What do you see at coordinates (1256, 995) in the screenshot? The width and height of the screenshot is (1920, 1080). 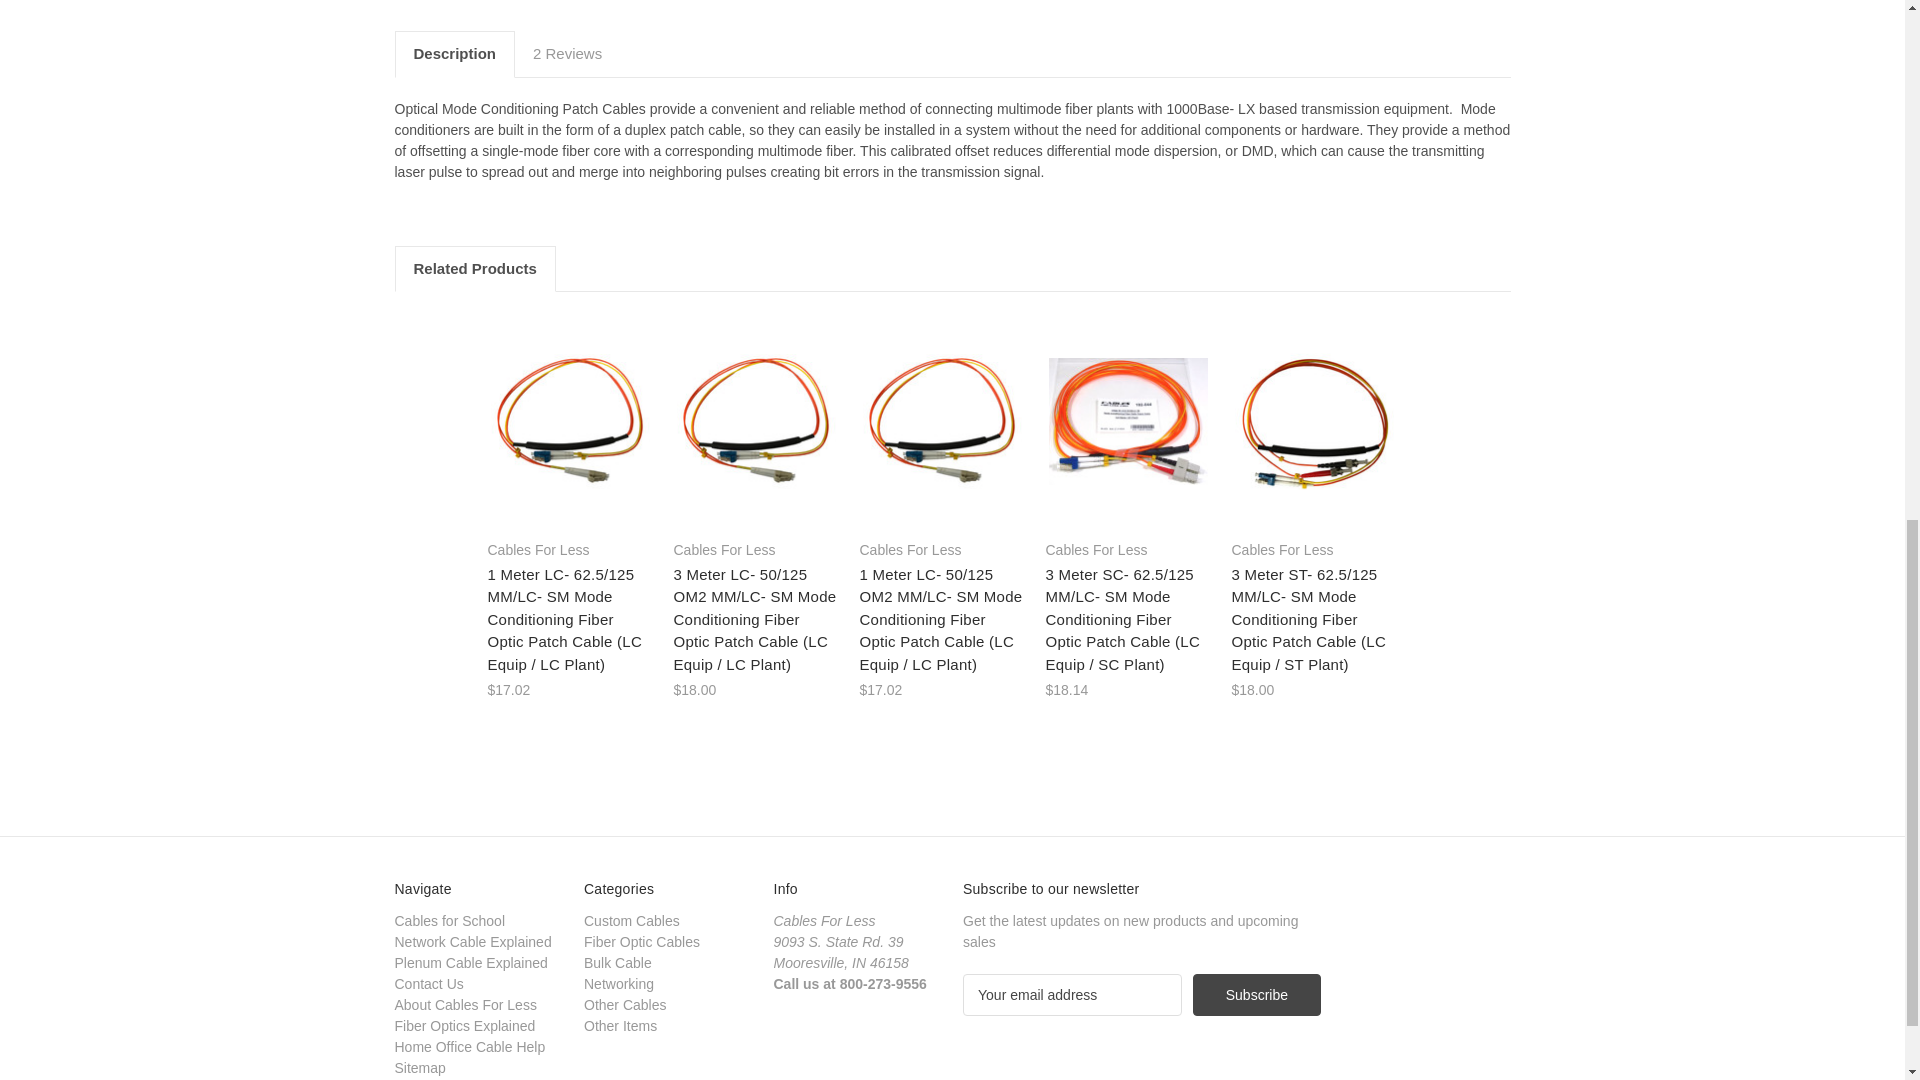 I see `Subscribe` at bounding box center [1256, 995].